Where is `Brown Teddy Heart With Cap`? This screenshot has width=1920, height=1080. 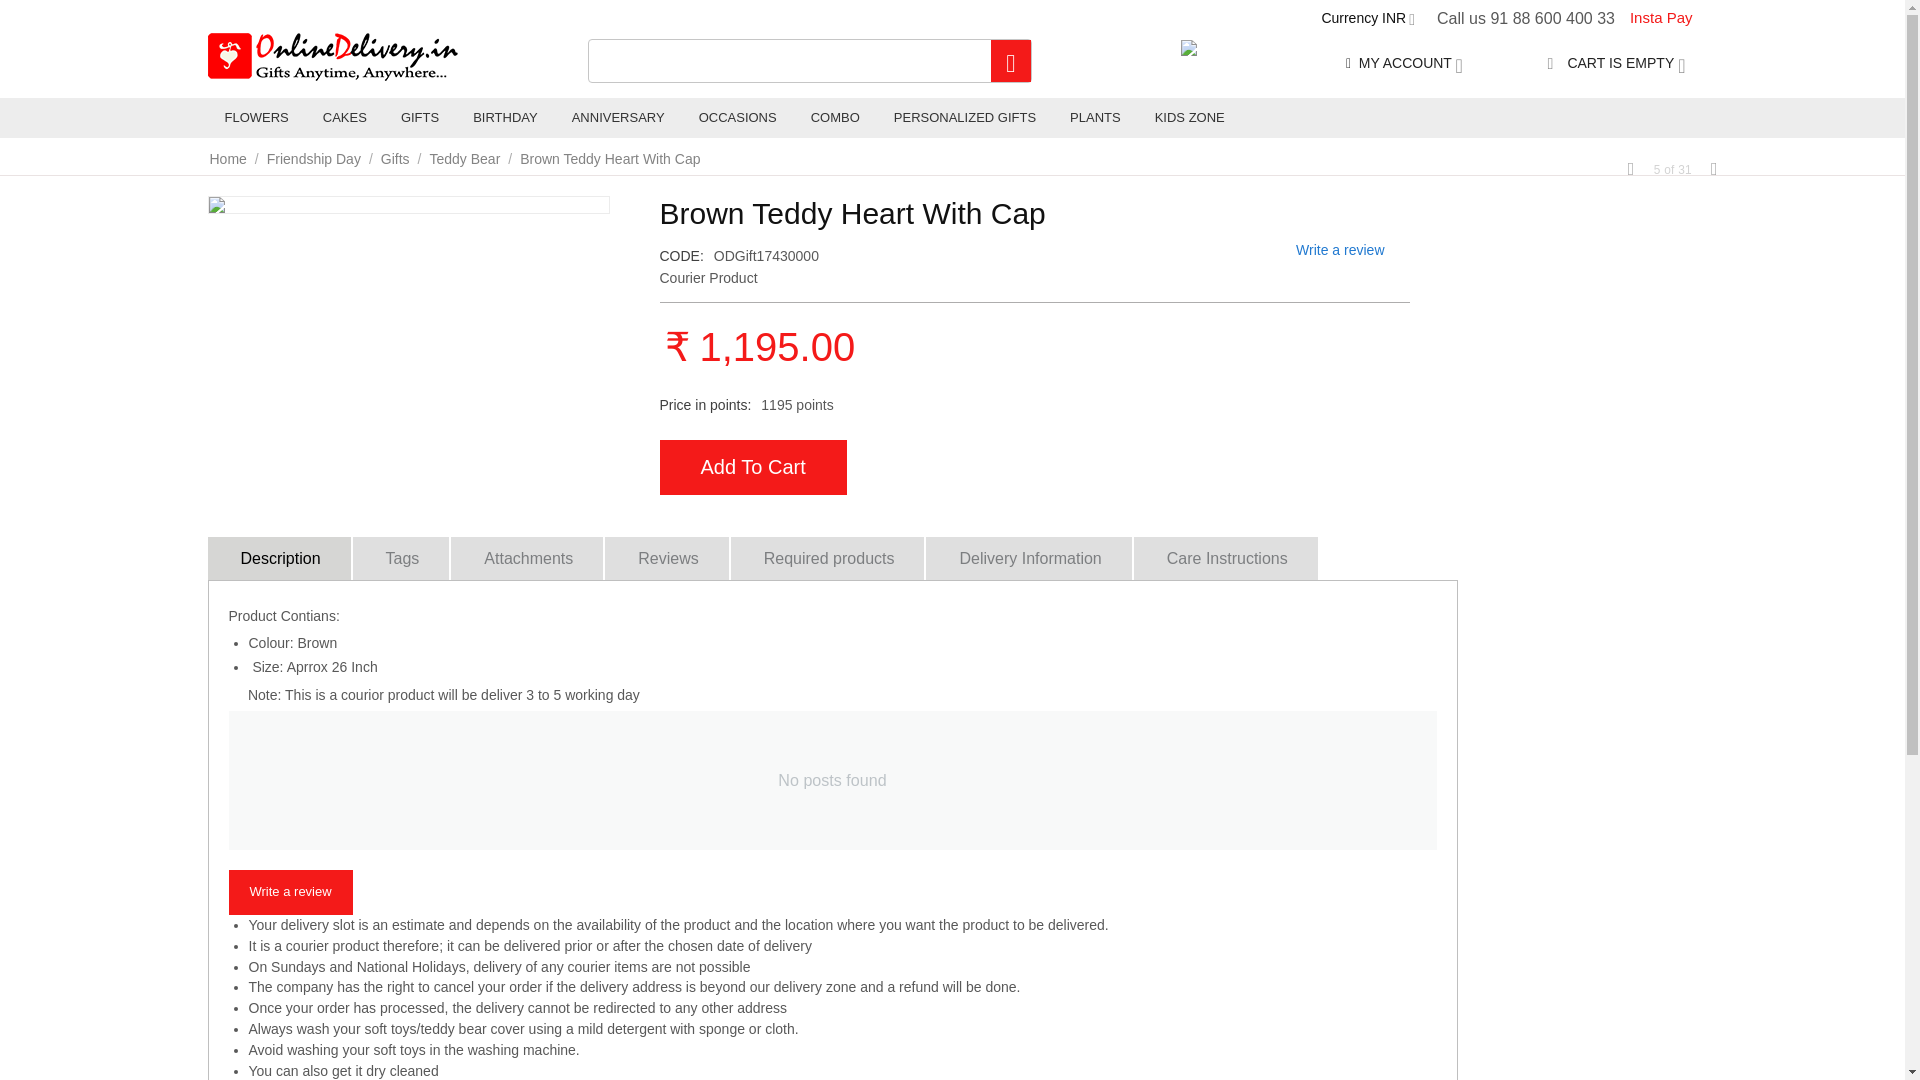
Brown Teddy Heart With Cap is located at coordinates (408, 204).